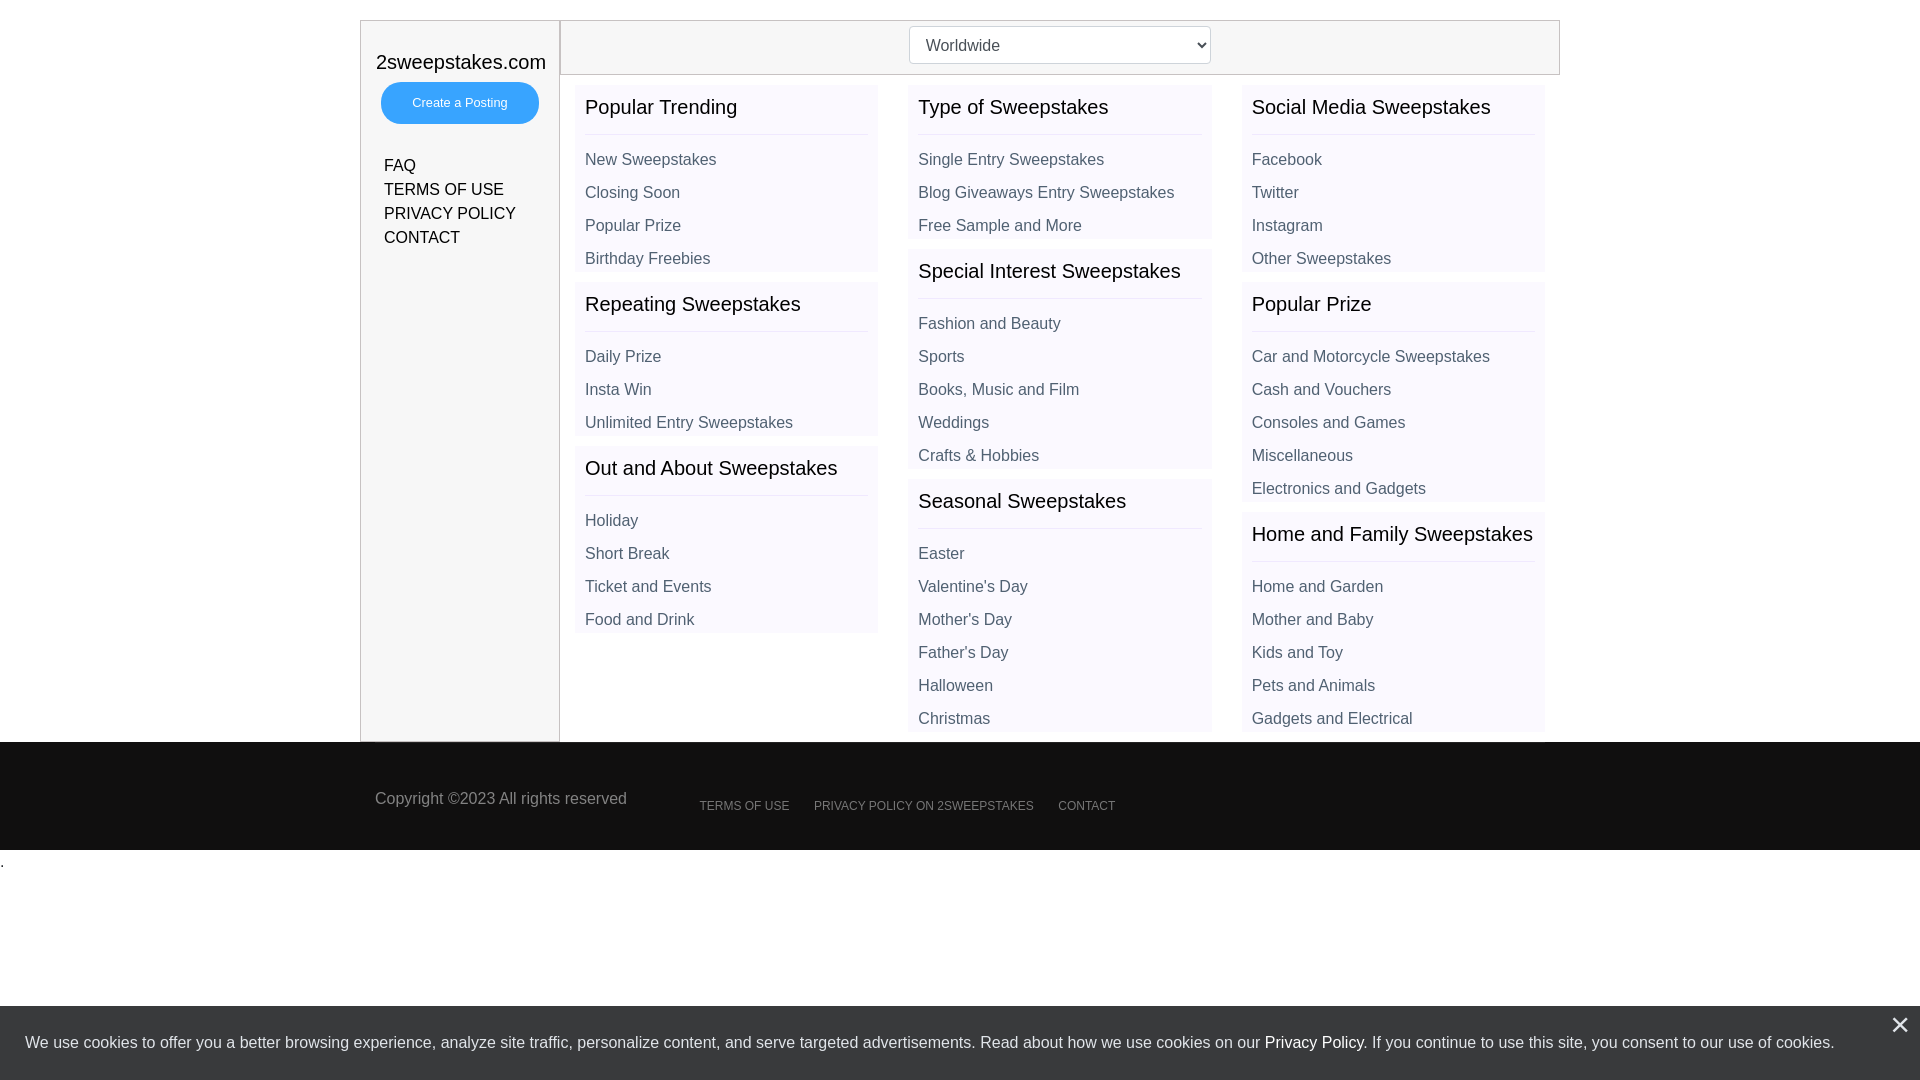 The width and height of the screenshot is (1920, 1080). What do you see at coordinates (1060, 187) in the screenshot?
I see `Blog Giveaways Entry Sweepstakes` at bounding box center [1060, 187].